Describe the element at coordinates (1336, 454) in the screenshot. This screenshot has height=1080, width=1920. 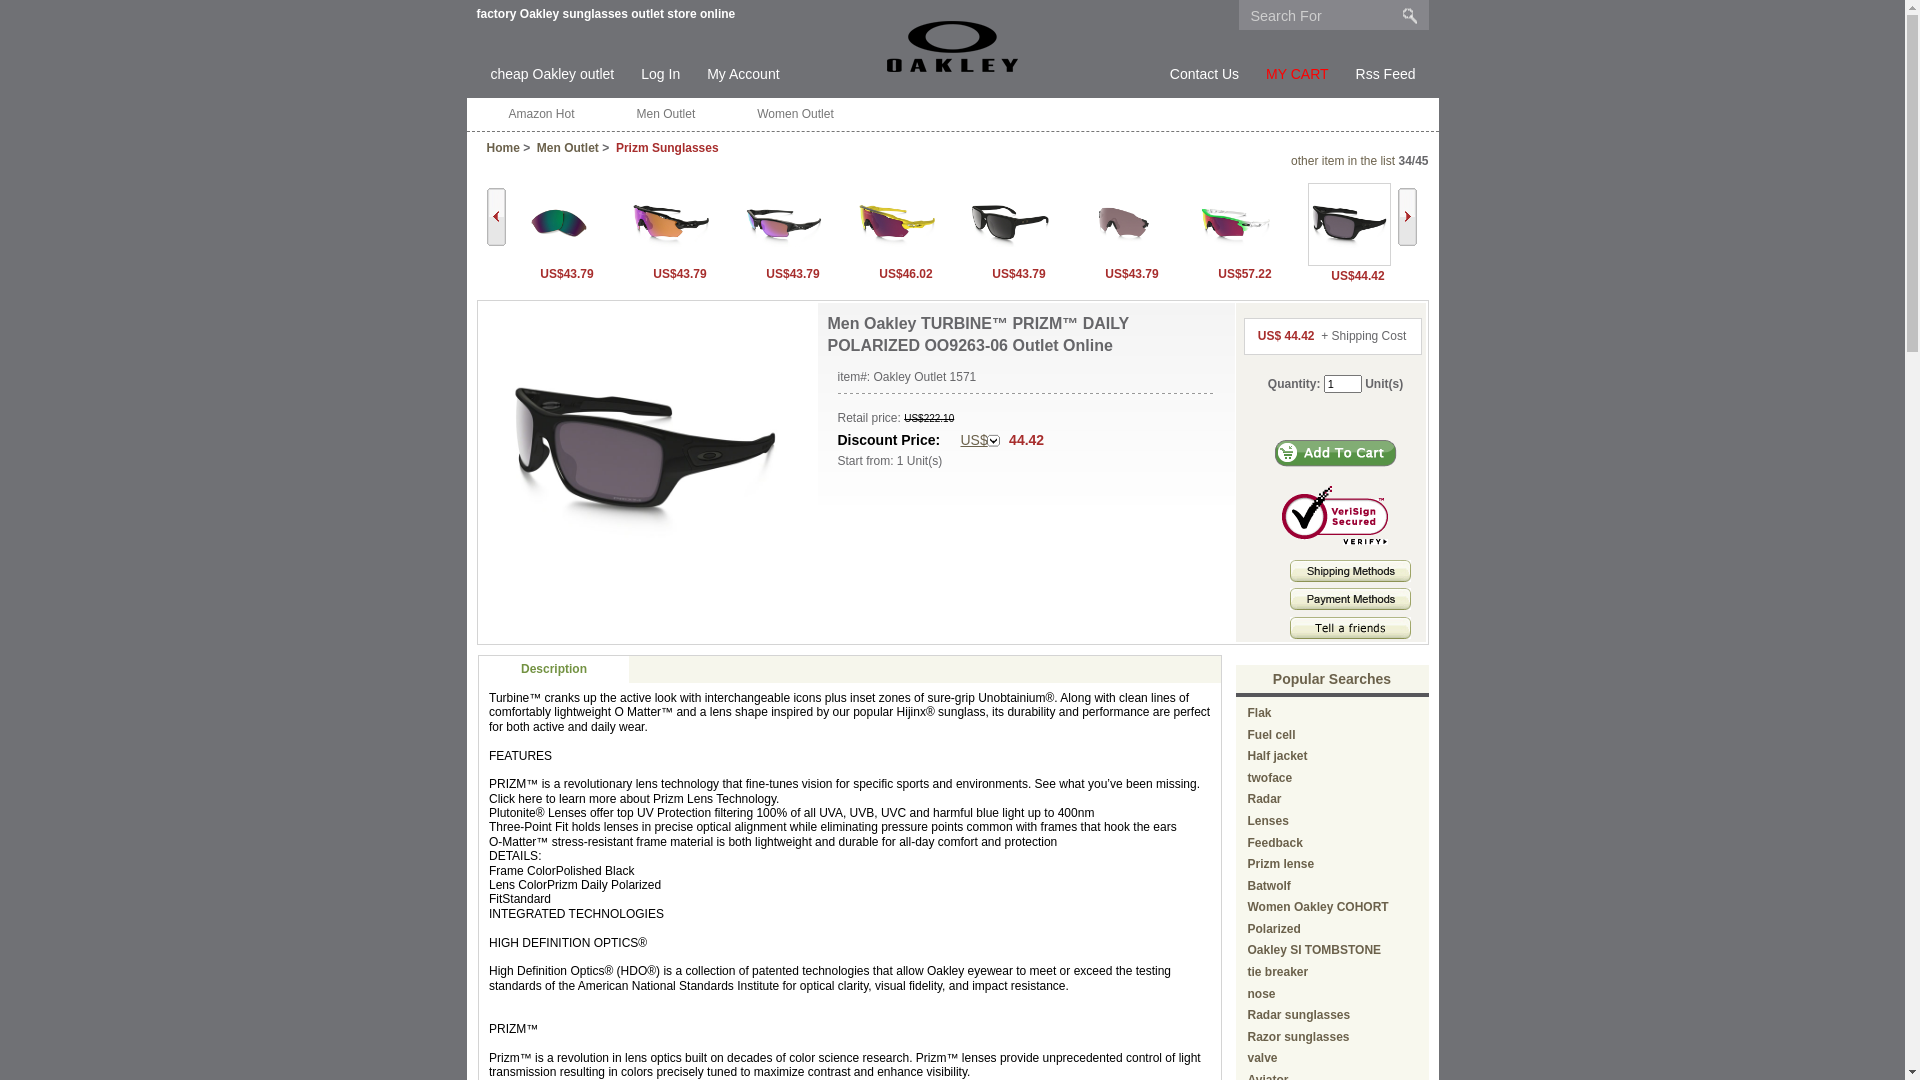
I see `Add to Cart` at that location.